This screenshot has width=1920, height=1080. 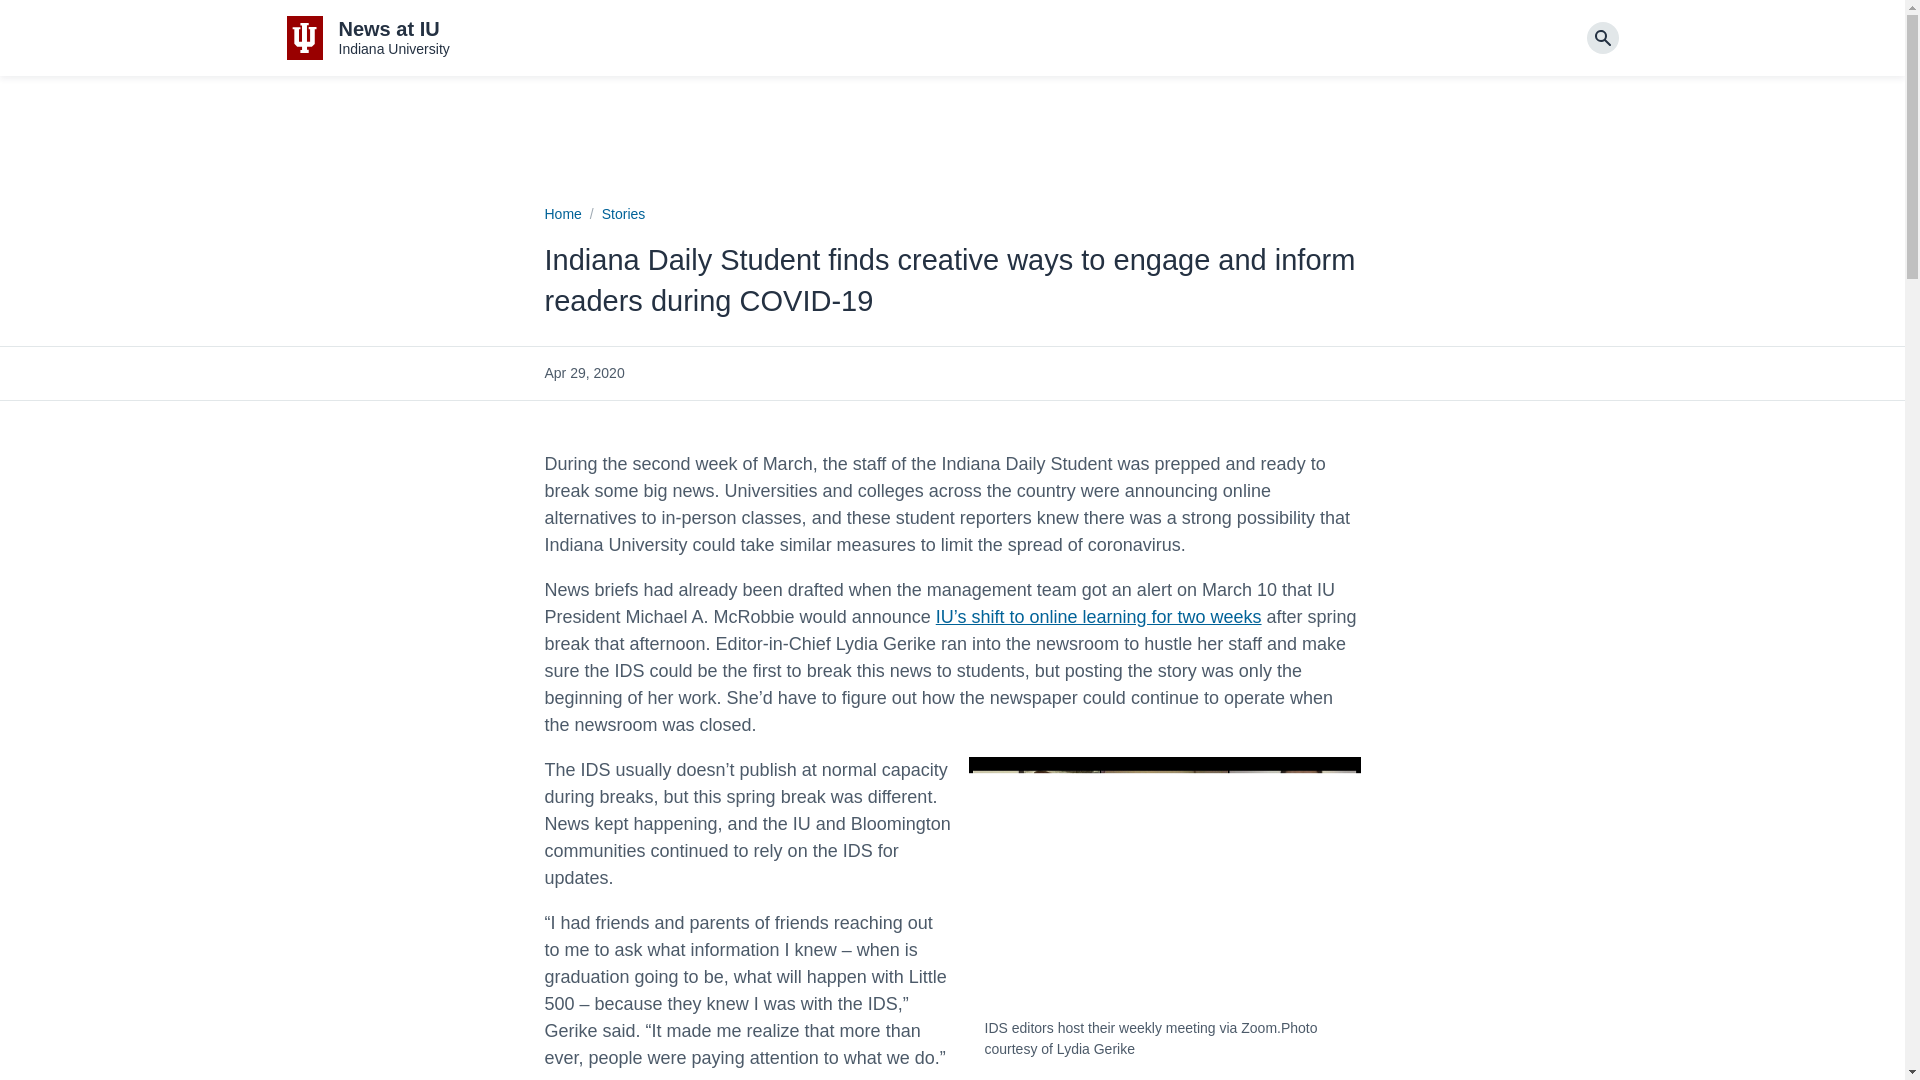 I want to click on Stories, so click(x=624, y=214).